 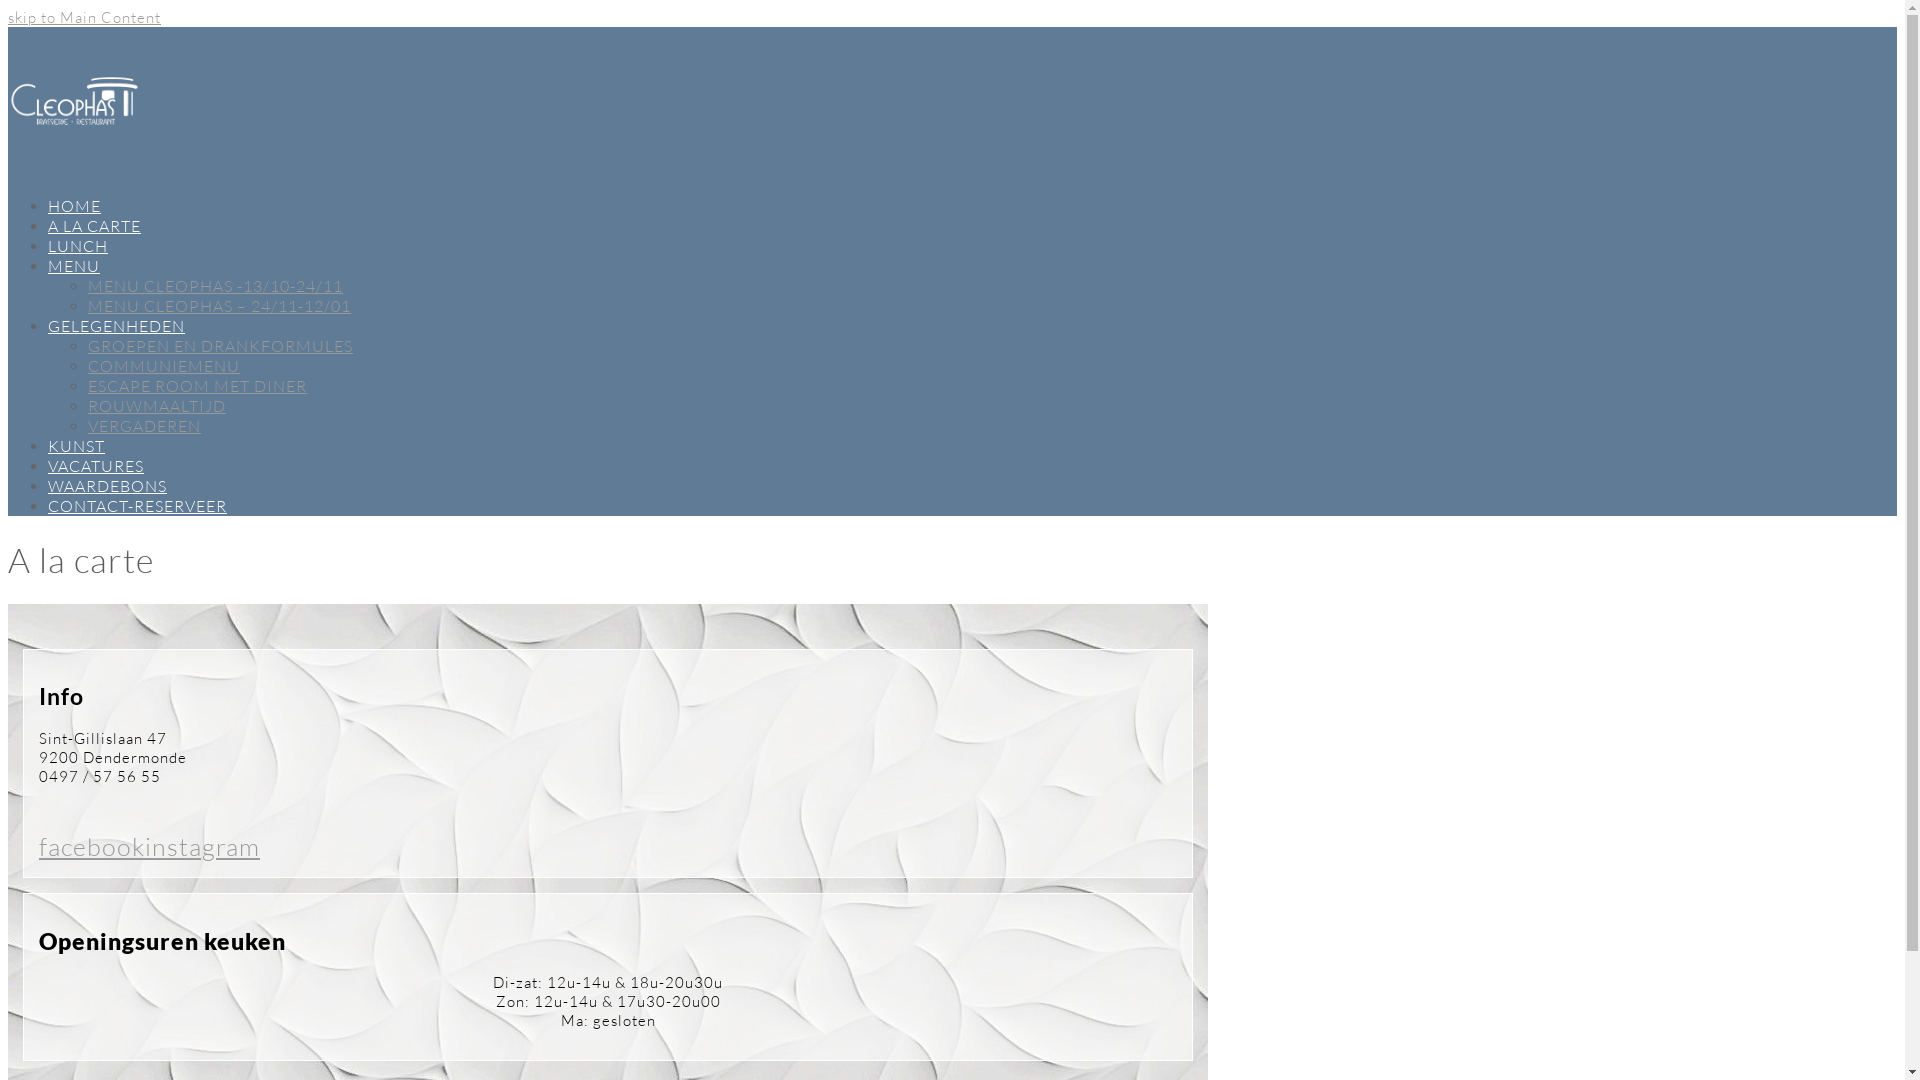 I want to click on GELEGENHEDEN, so click(x=116, y=326).